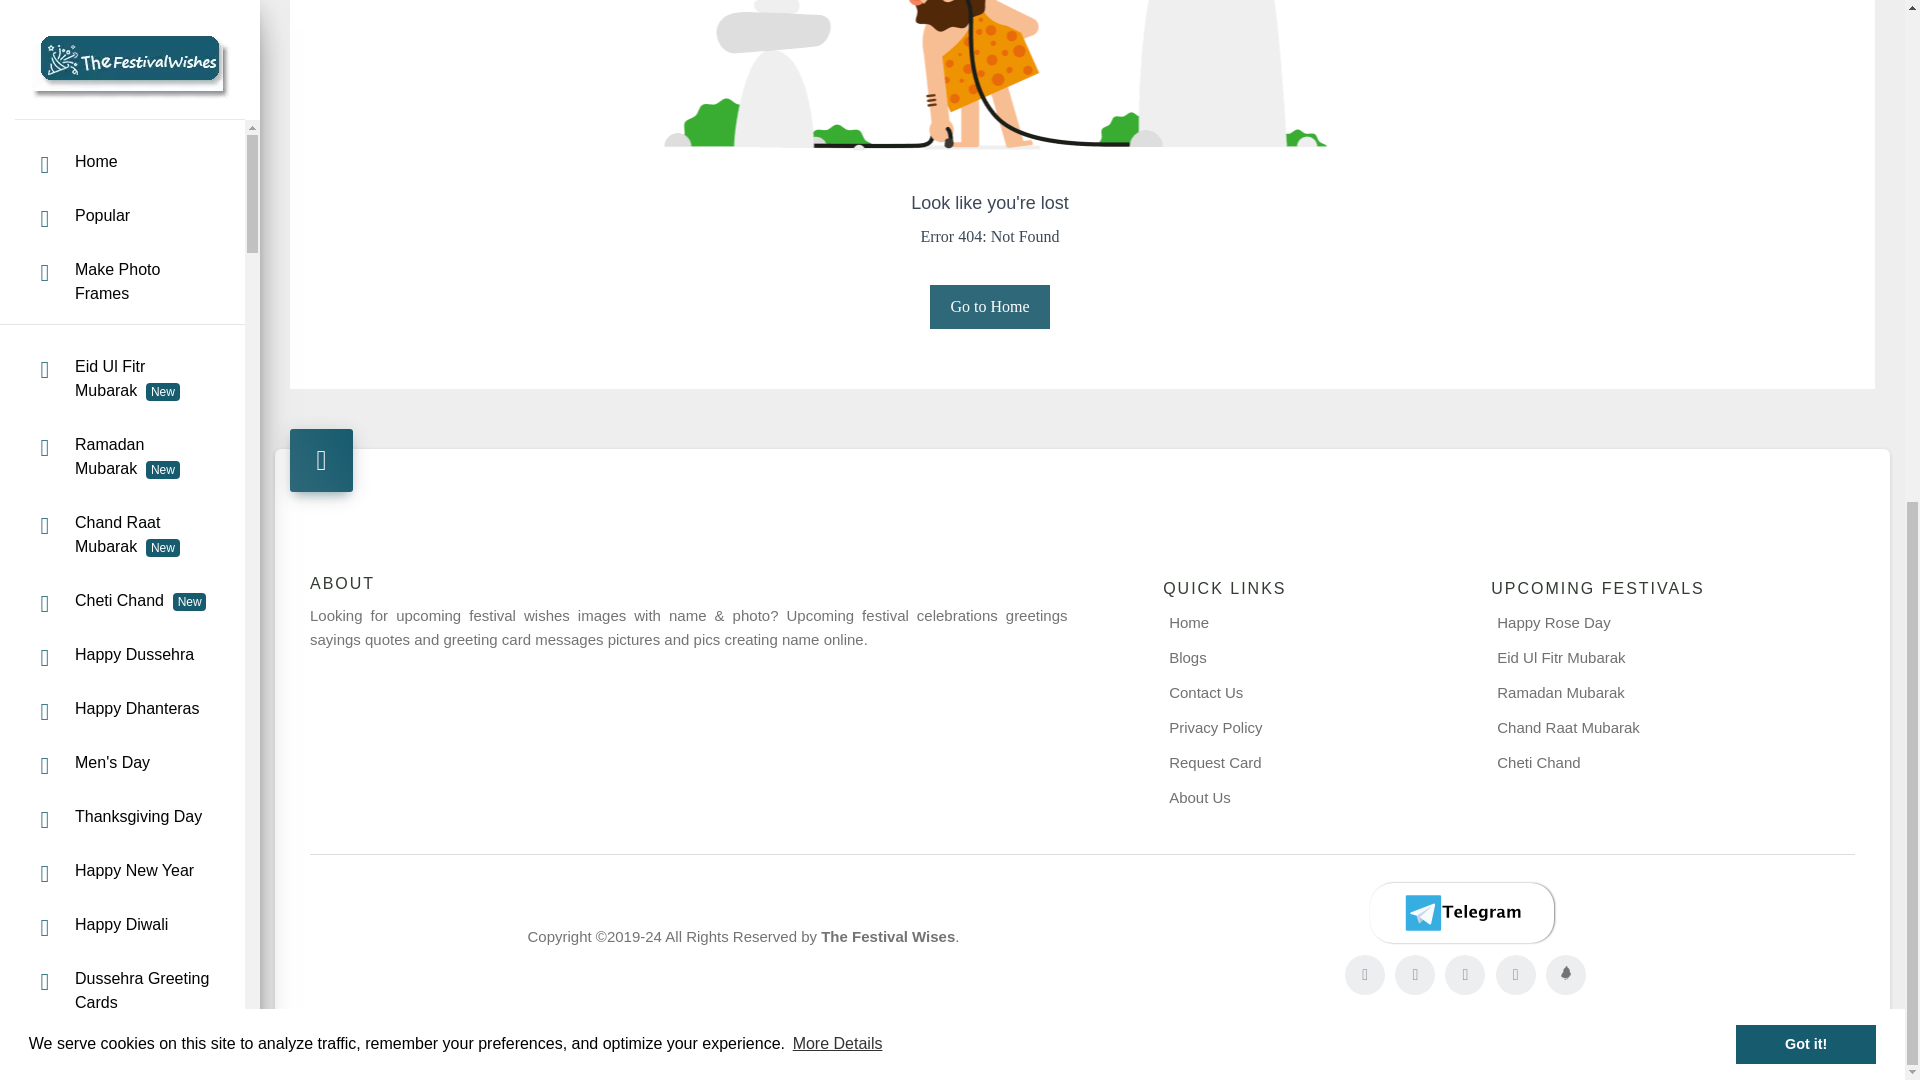  I want to click on Halloween, so click(122, 123).